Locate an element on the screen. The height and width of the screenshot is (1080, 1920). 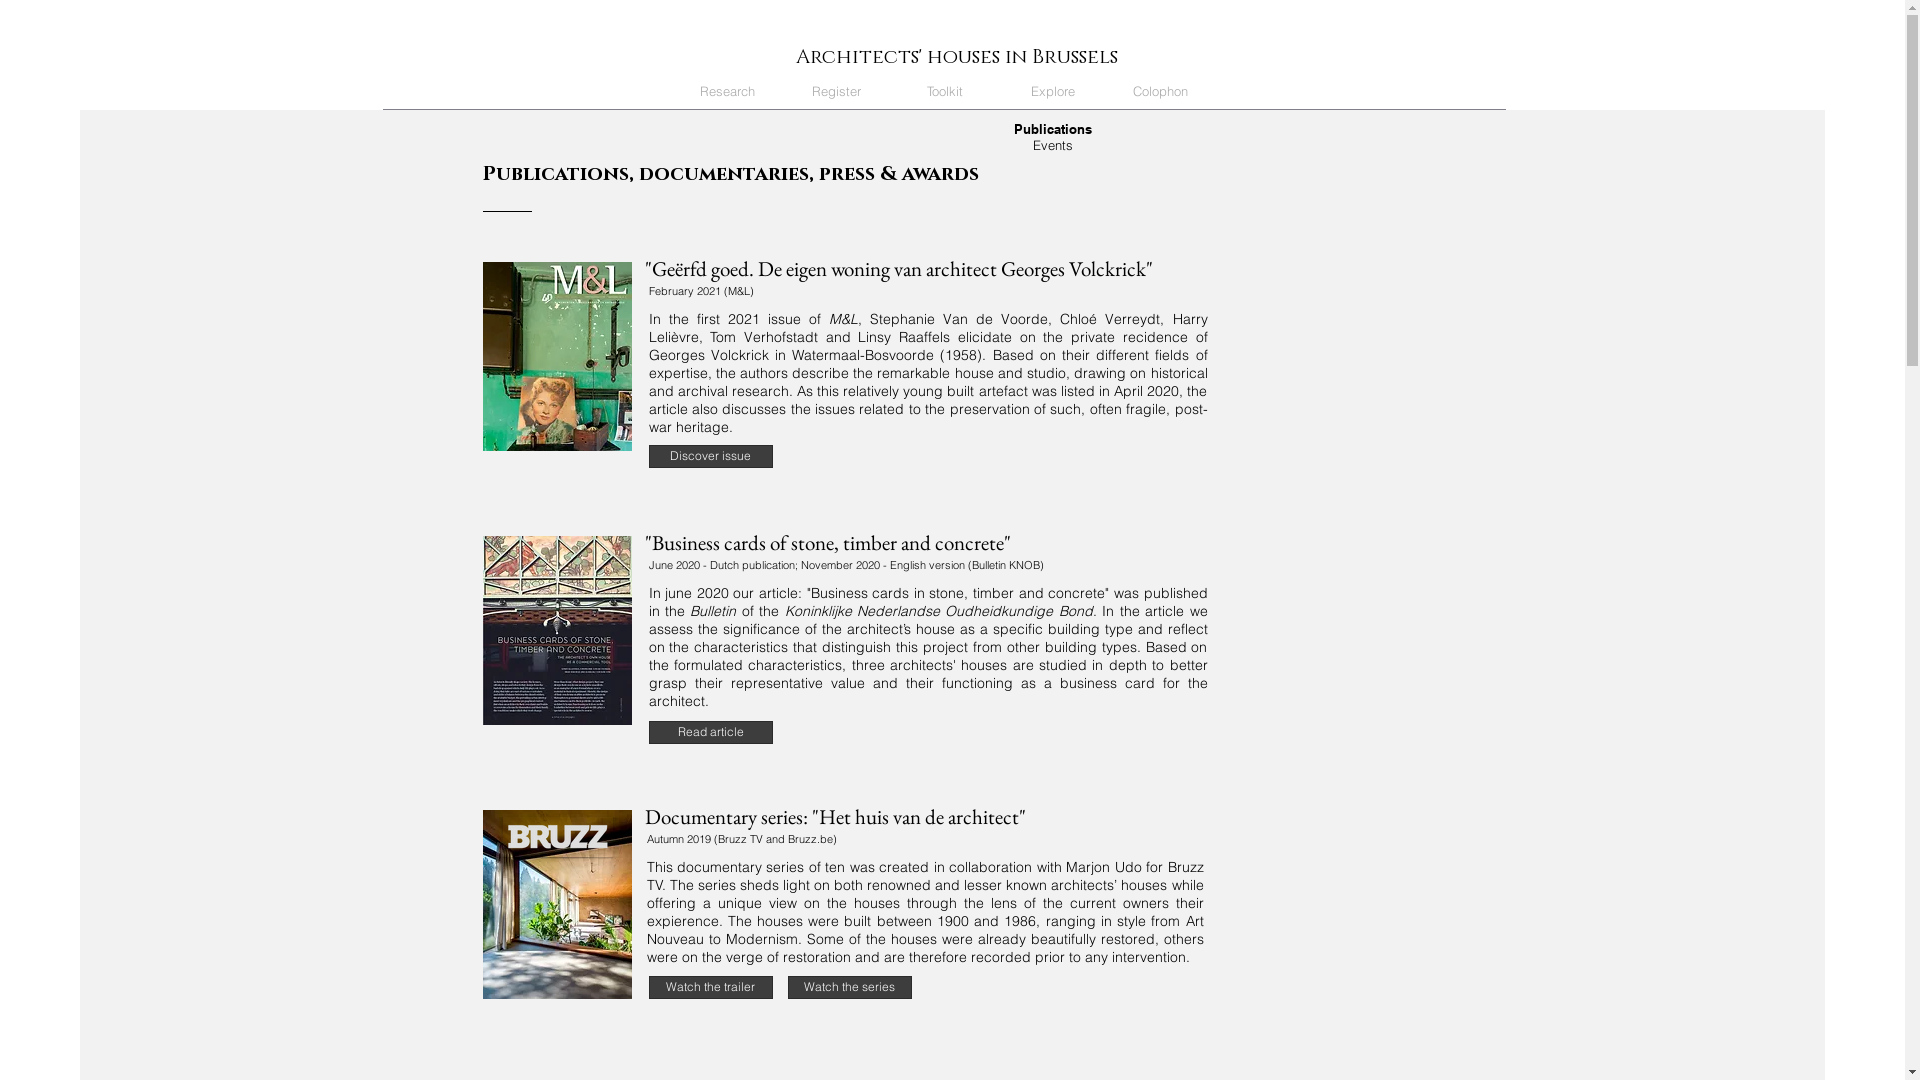
Explore is located at coordinates (1052, 92).